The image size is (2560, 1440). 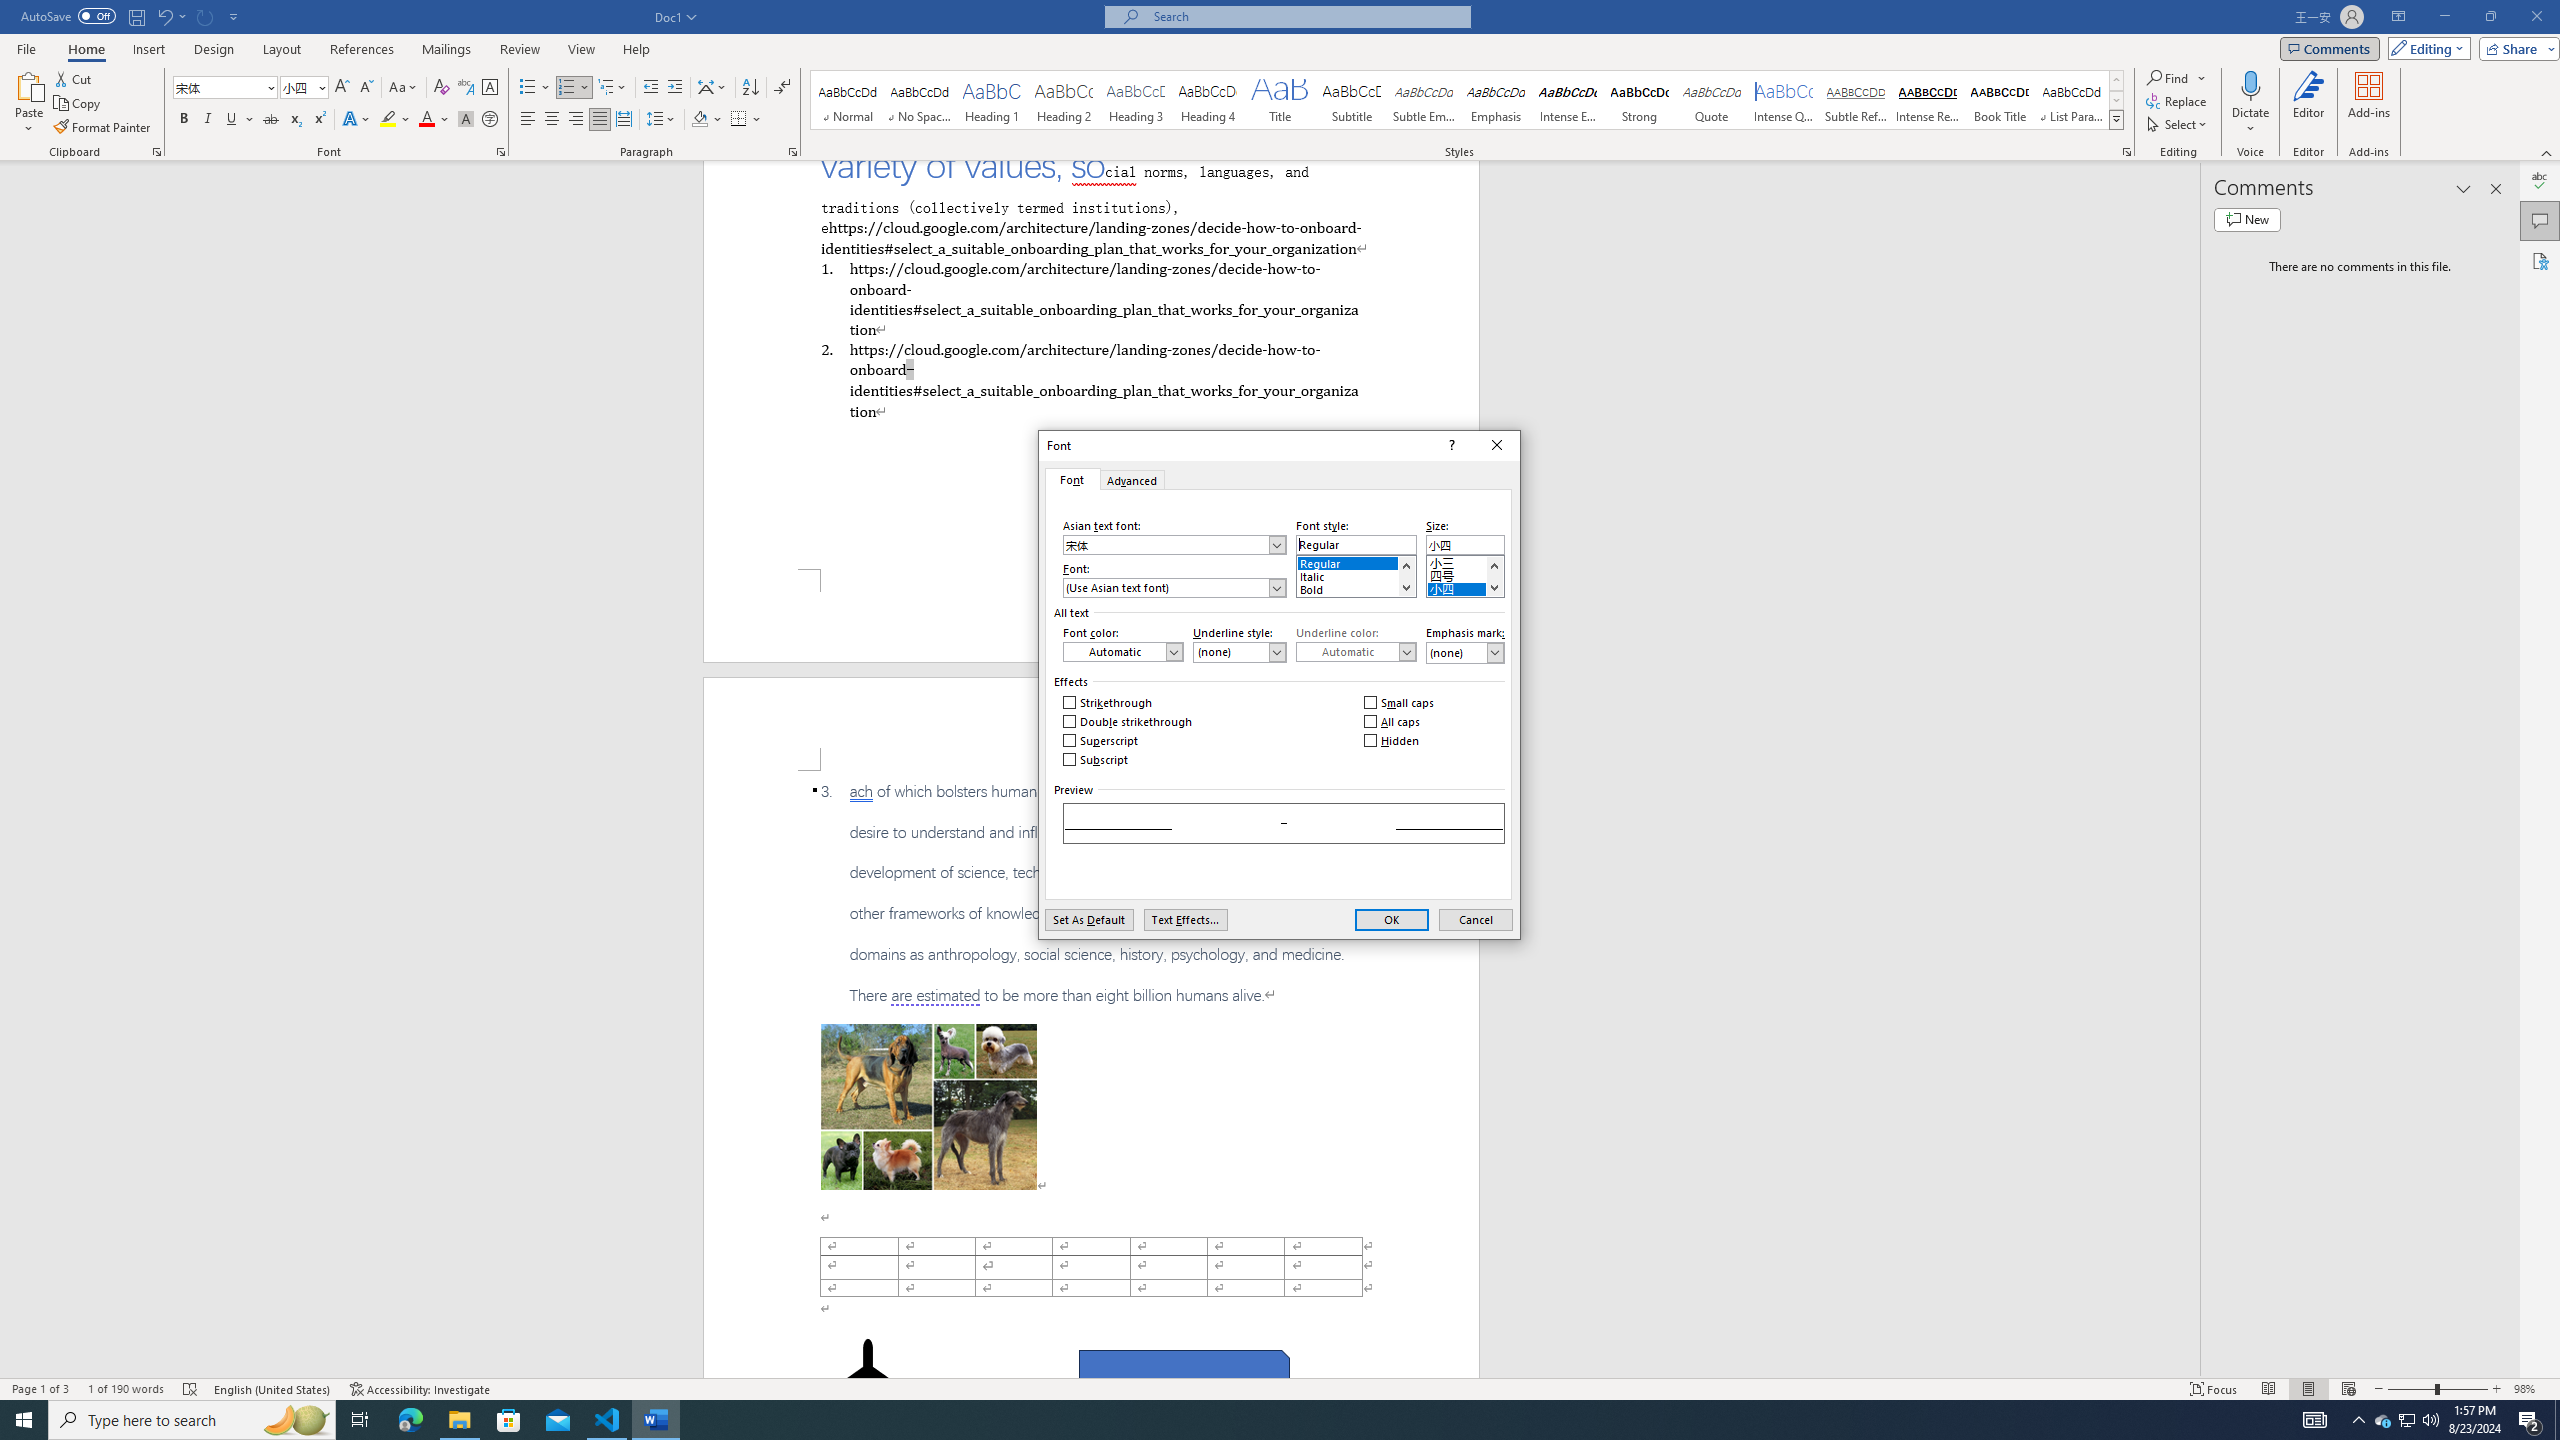 What do you see at coordinates (1999, 100) in the screenshot?
I see `Book Title` at bounding box center [1999, 100].